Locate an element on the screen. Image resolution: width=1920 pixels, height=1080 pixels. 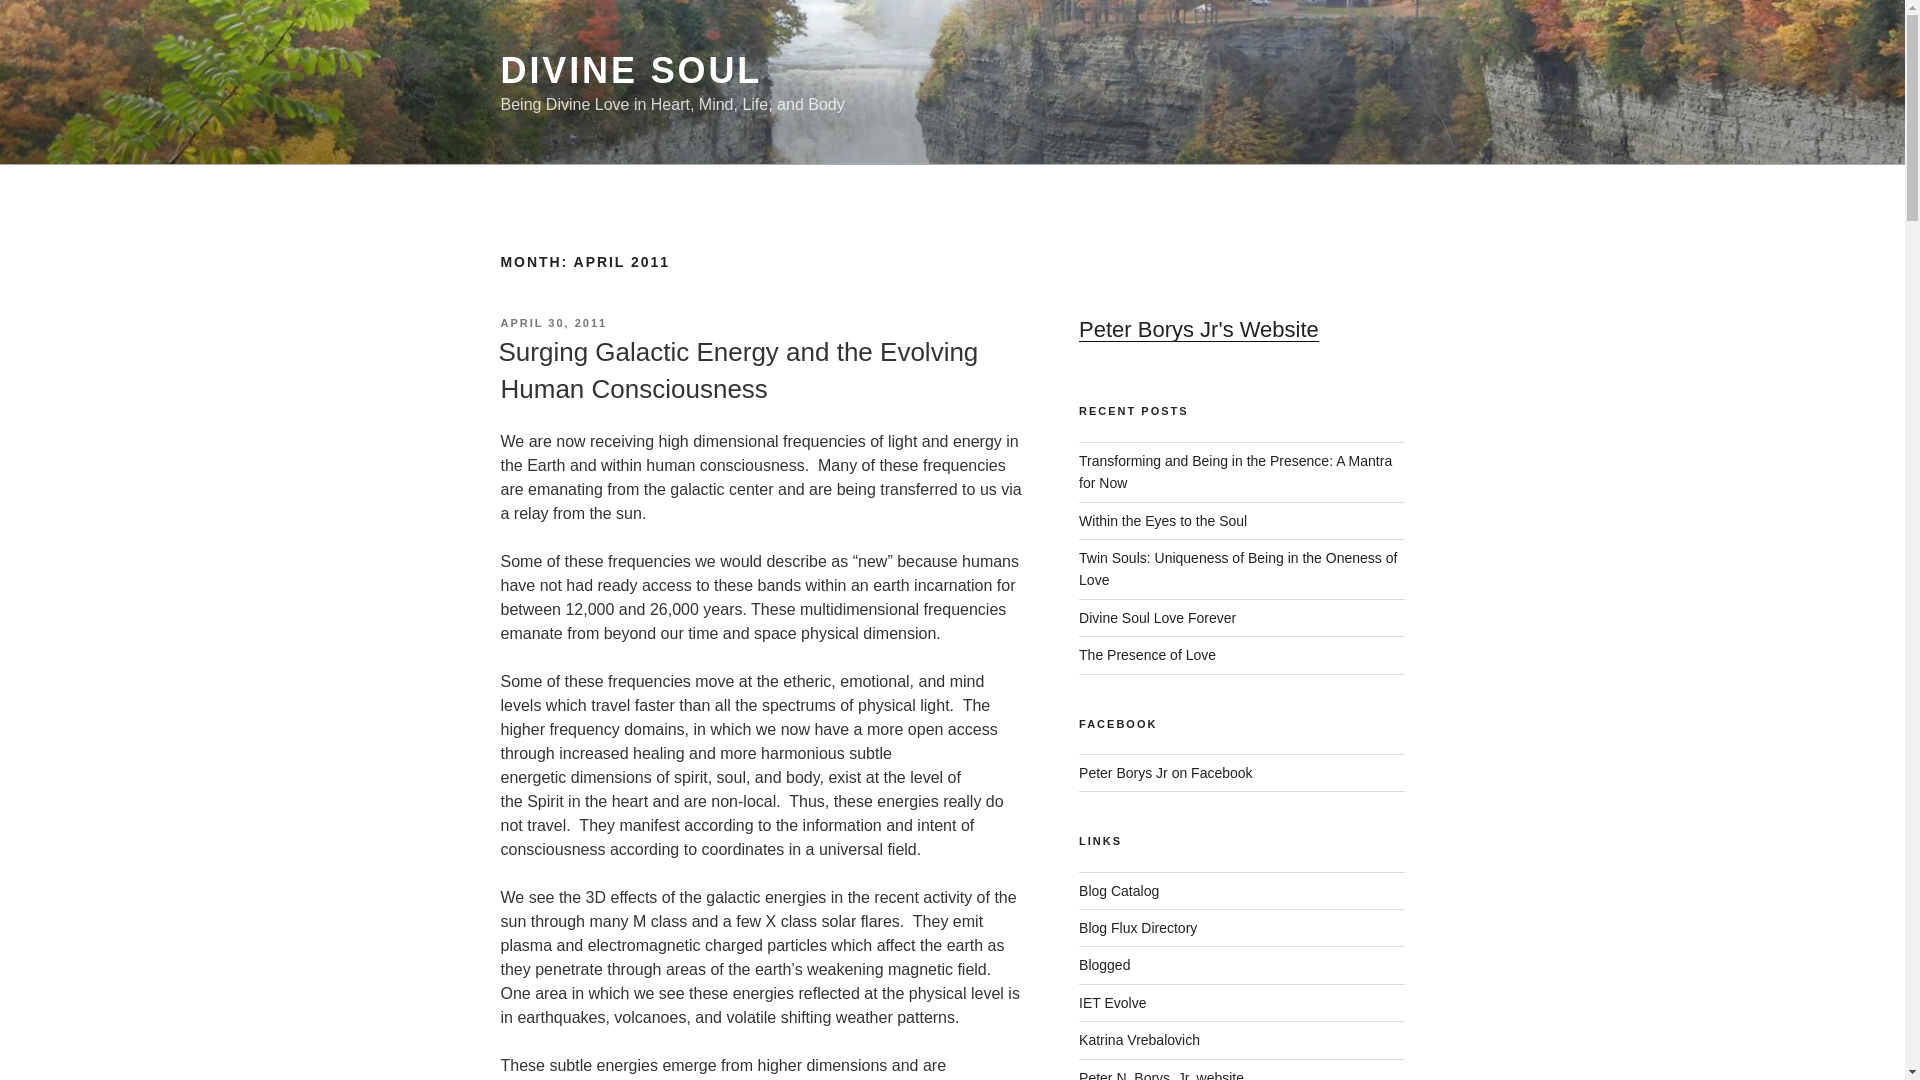
Transforming and Being in the Presence: A Mantra for Now is located at coordinates (1236, 472).